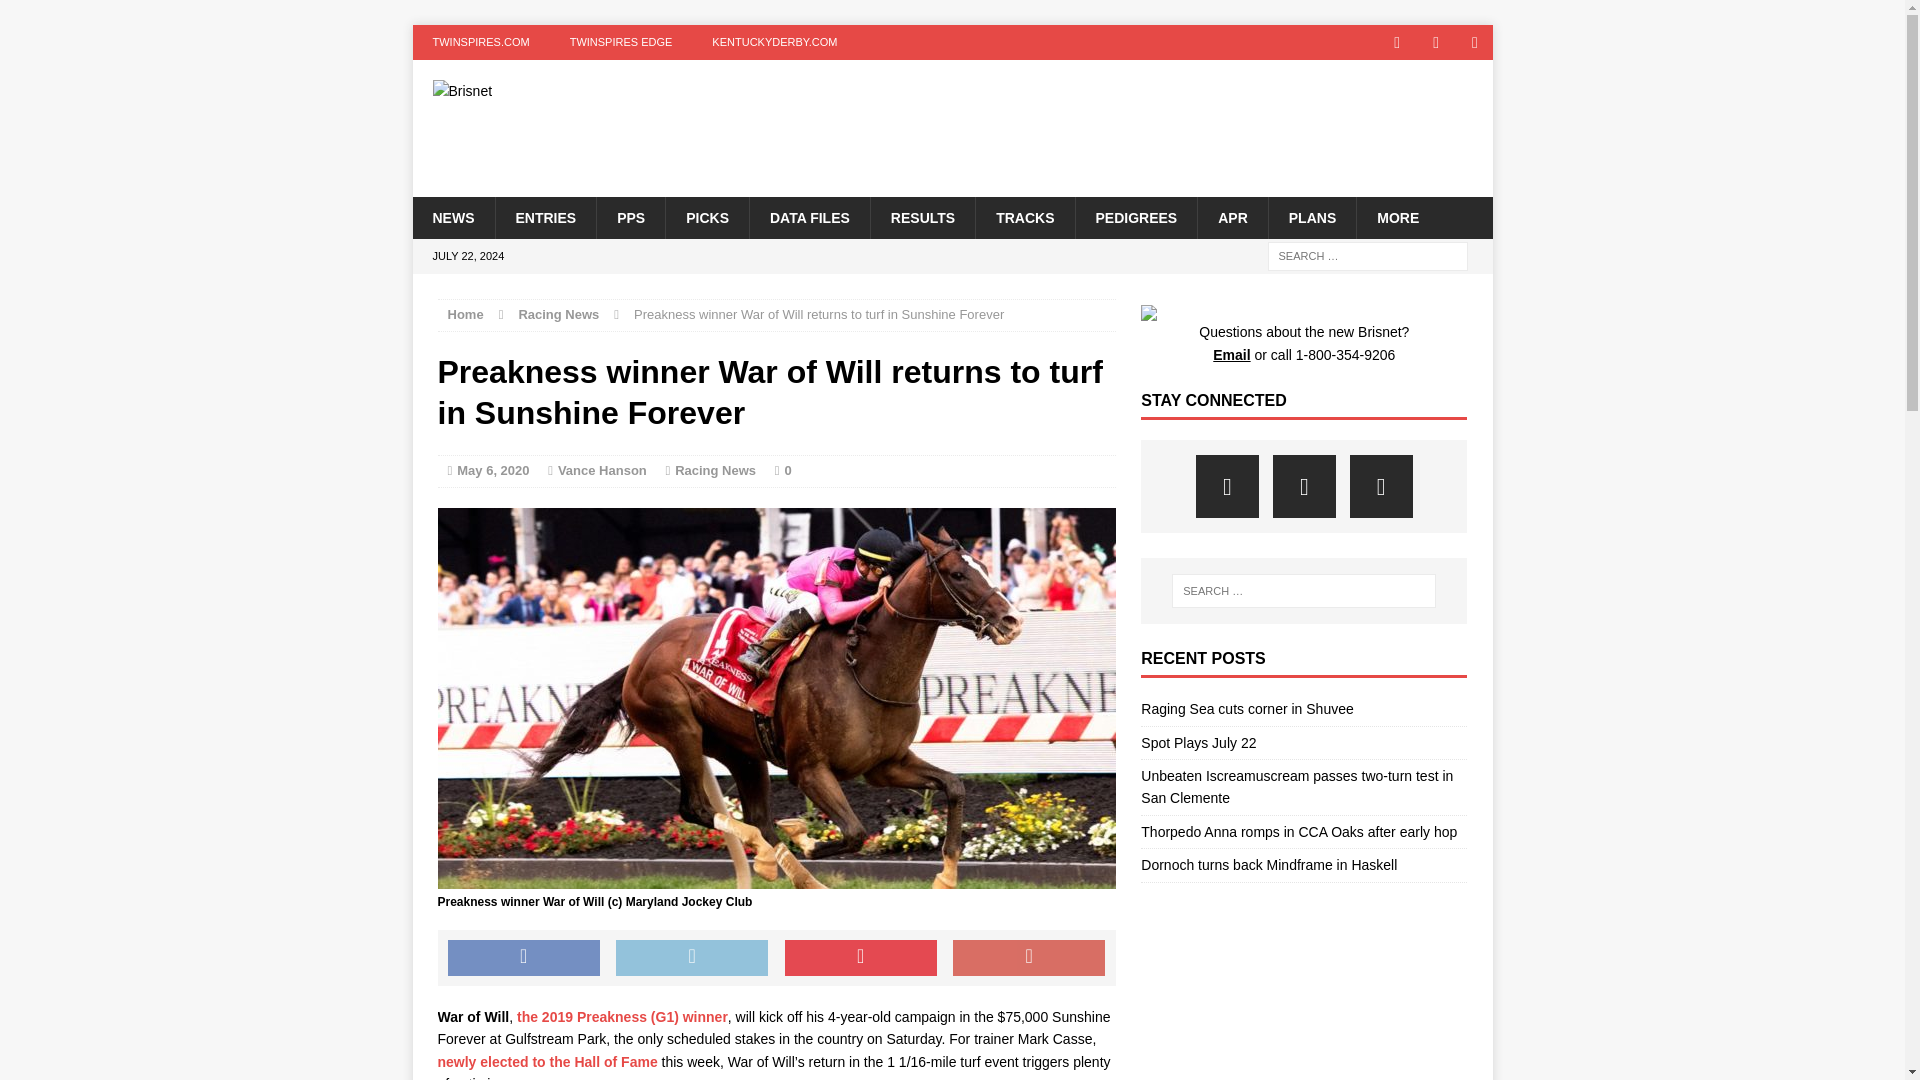 The image size is (1920, 1080). Describe the element at coordinates (1134, 216) in the screenshot. I see `PEDIGREES` at that location.